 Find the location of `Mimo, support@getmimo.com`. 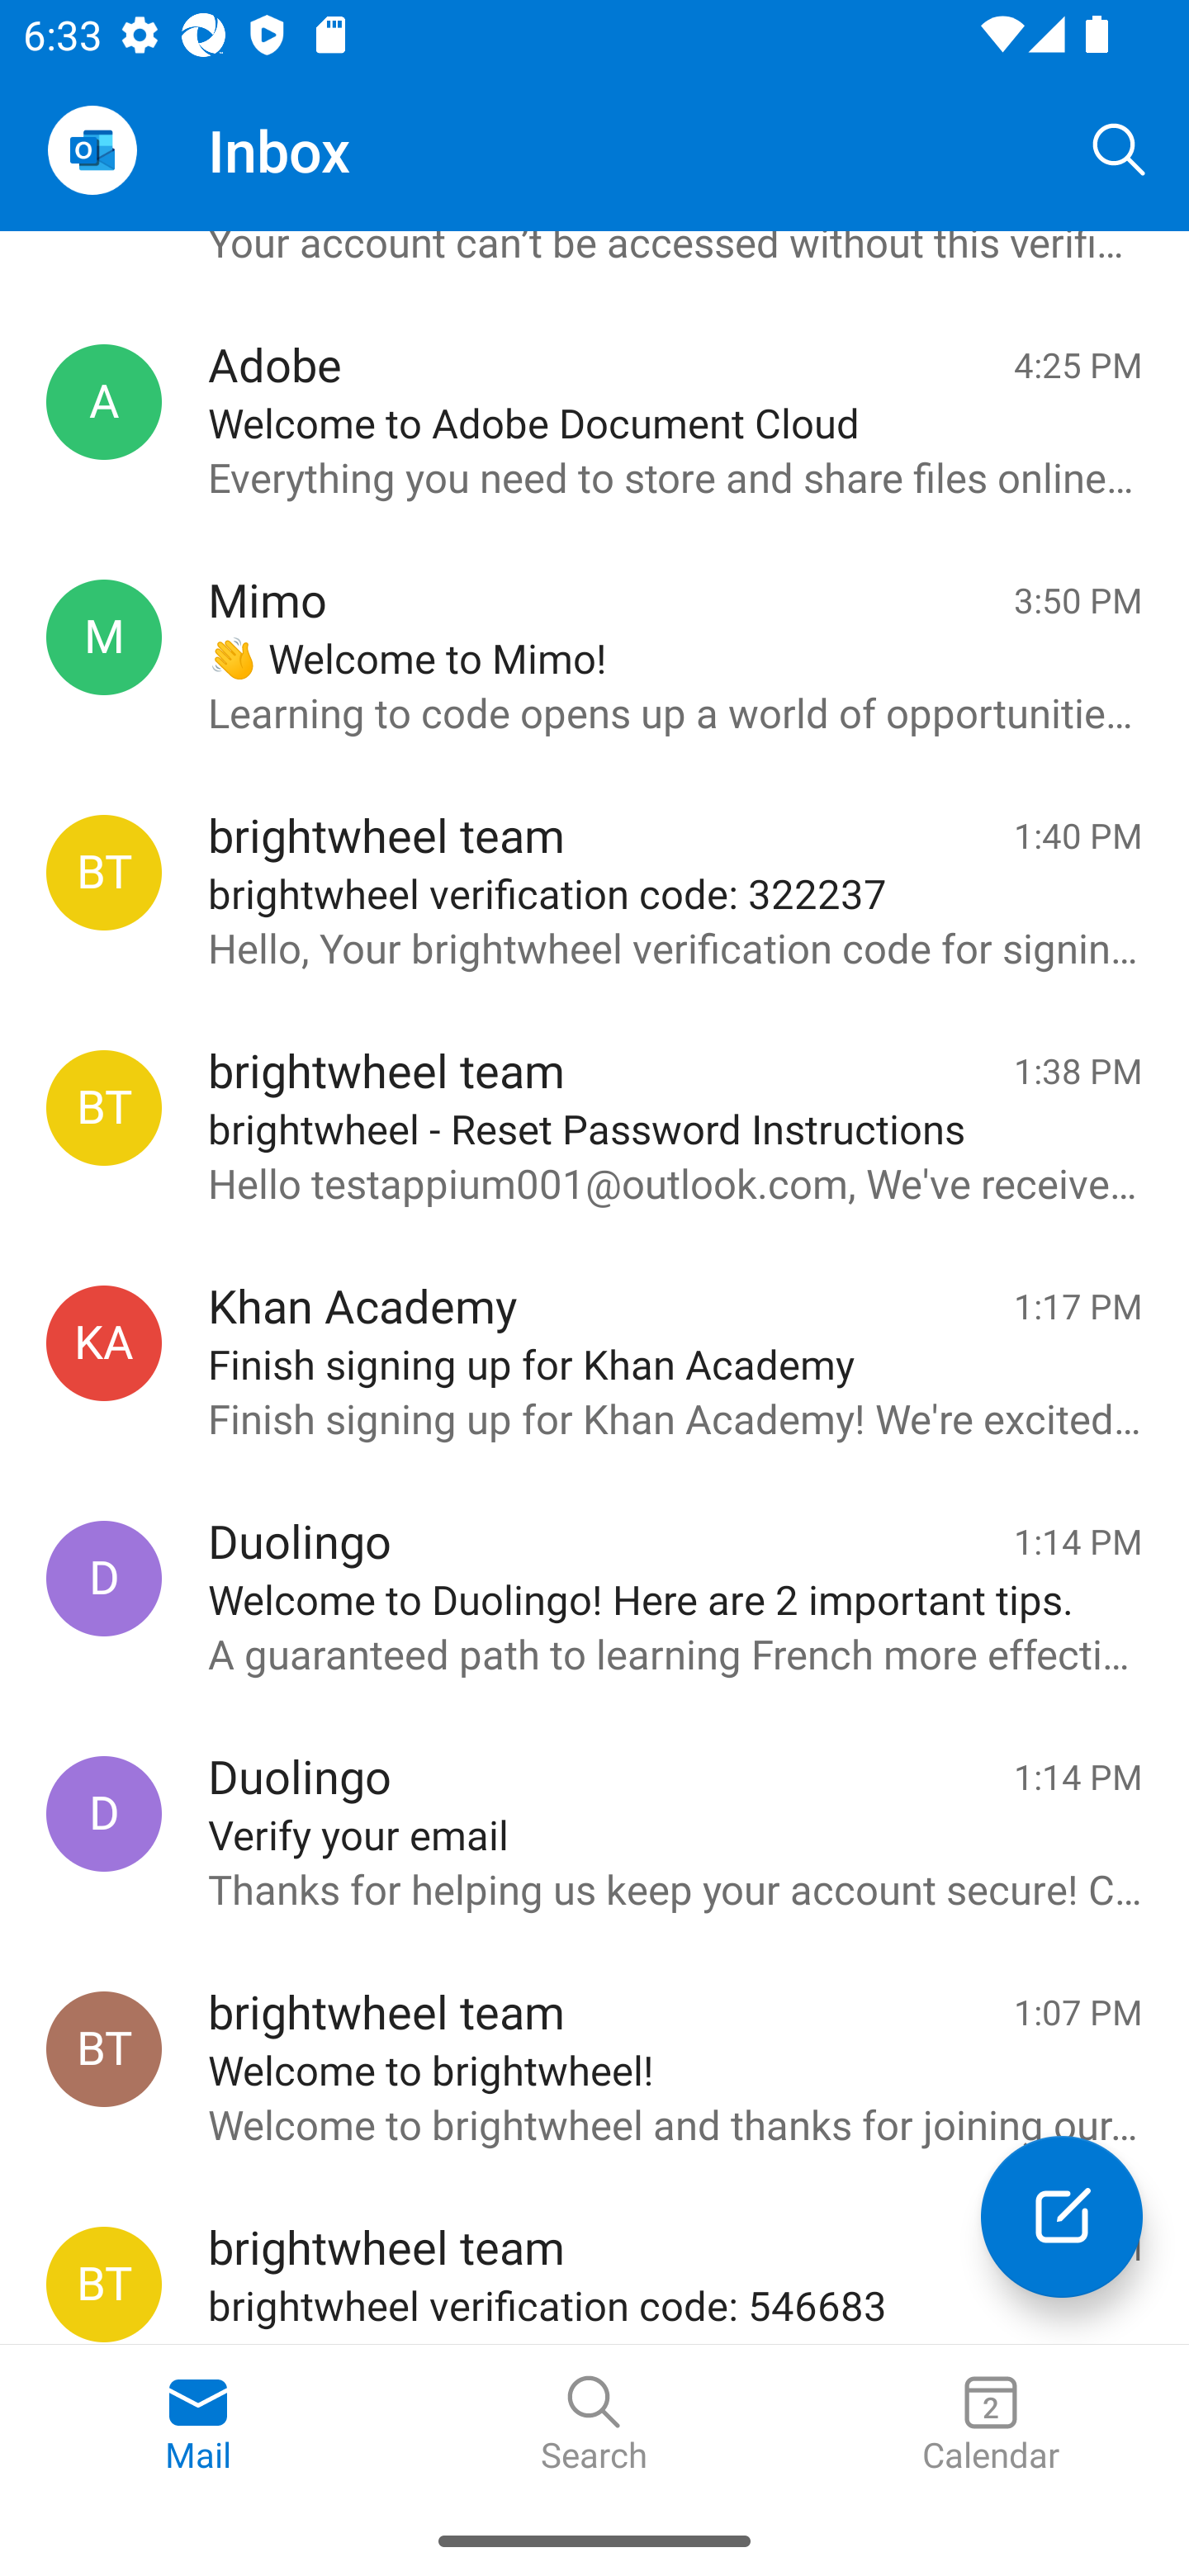

Mimo, support@getmimo.com is located at coordinates (104, 637).